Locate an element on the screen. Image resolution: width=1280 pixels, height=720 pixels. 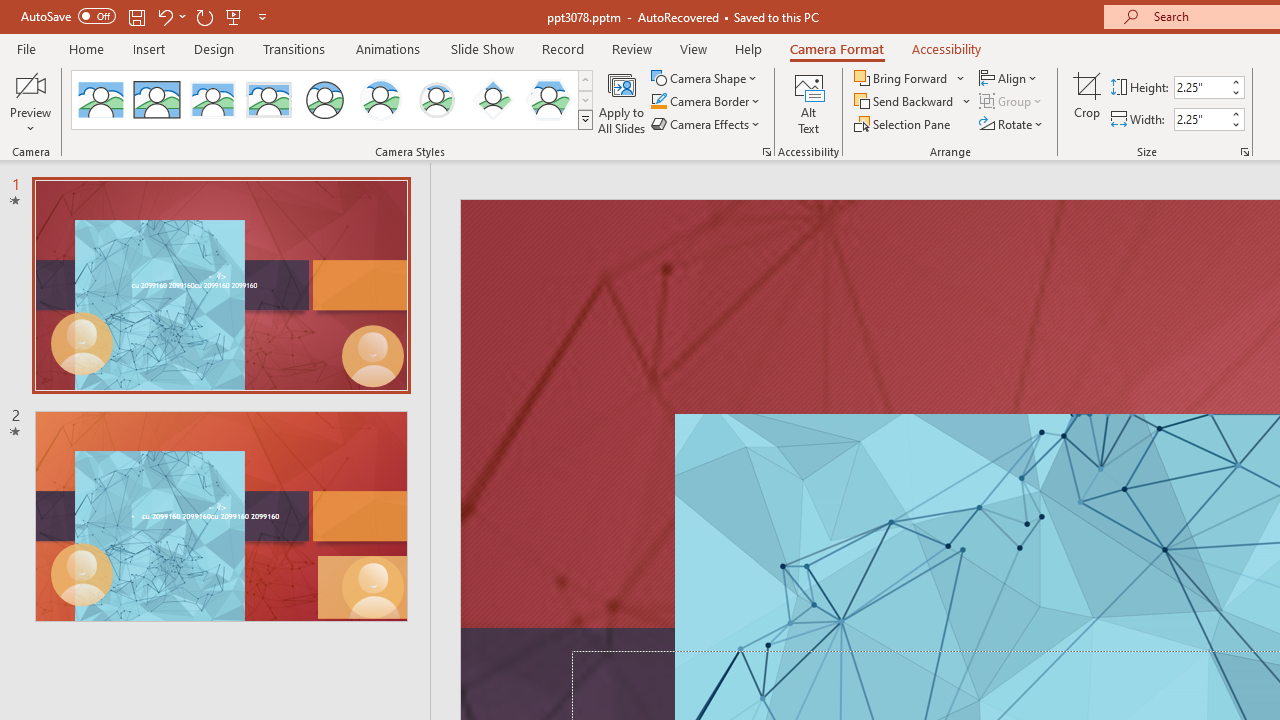
Crop is located at coordinates (1087, 102).